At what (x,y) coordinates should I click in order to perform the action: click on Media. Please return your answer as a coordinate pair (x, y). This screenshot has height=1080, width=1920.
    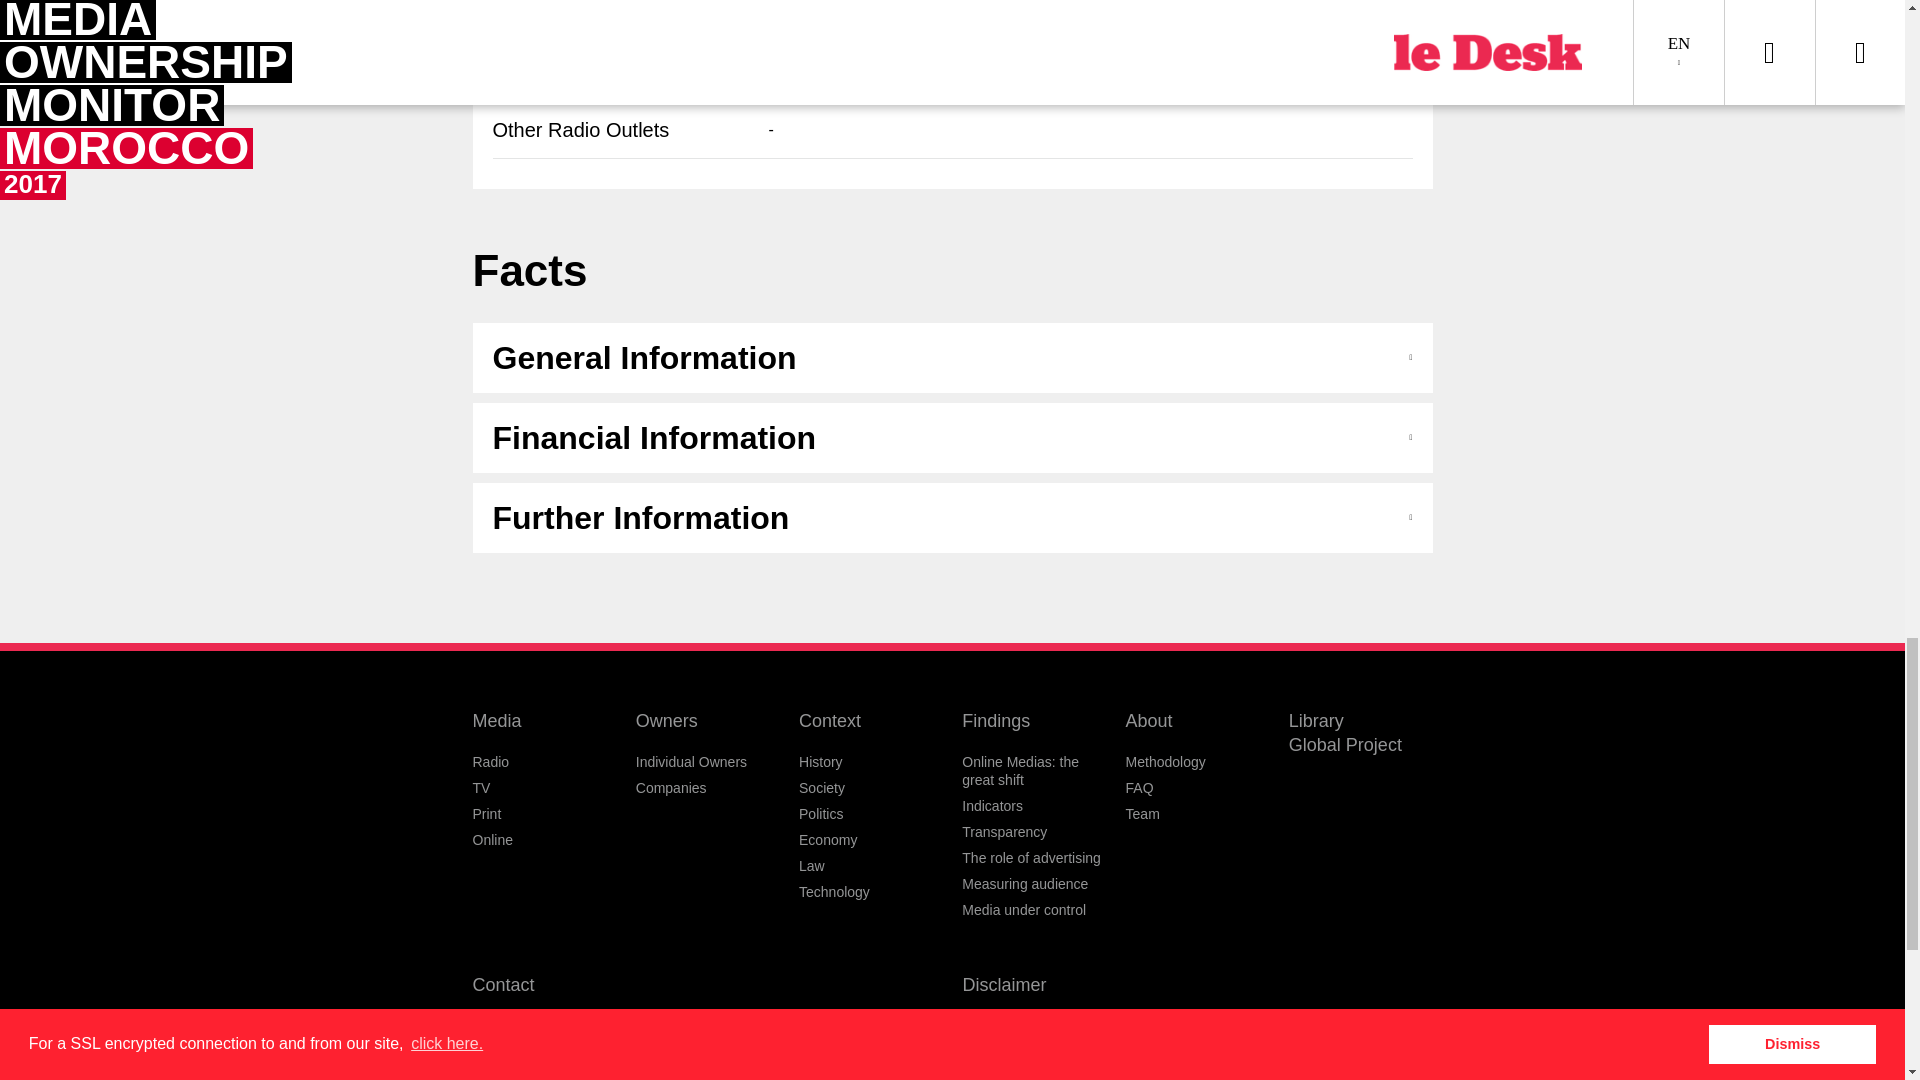
    Looking at the image, I should click on (496, 720).